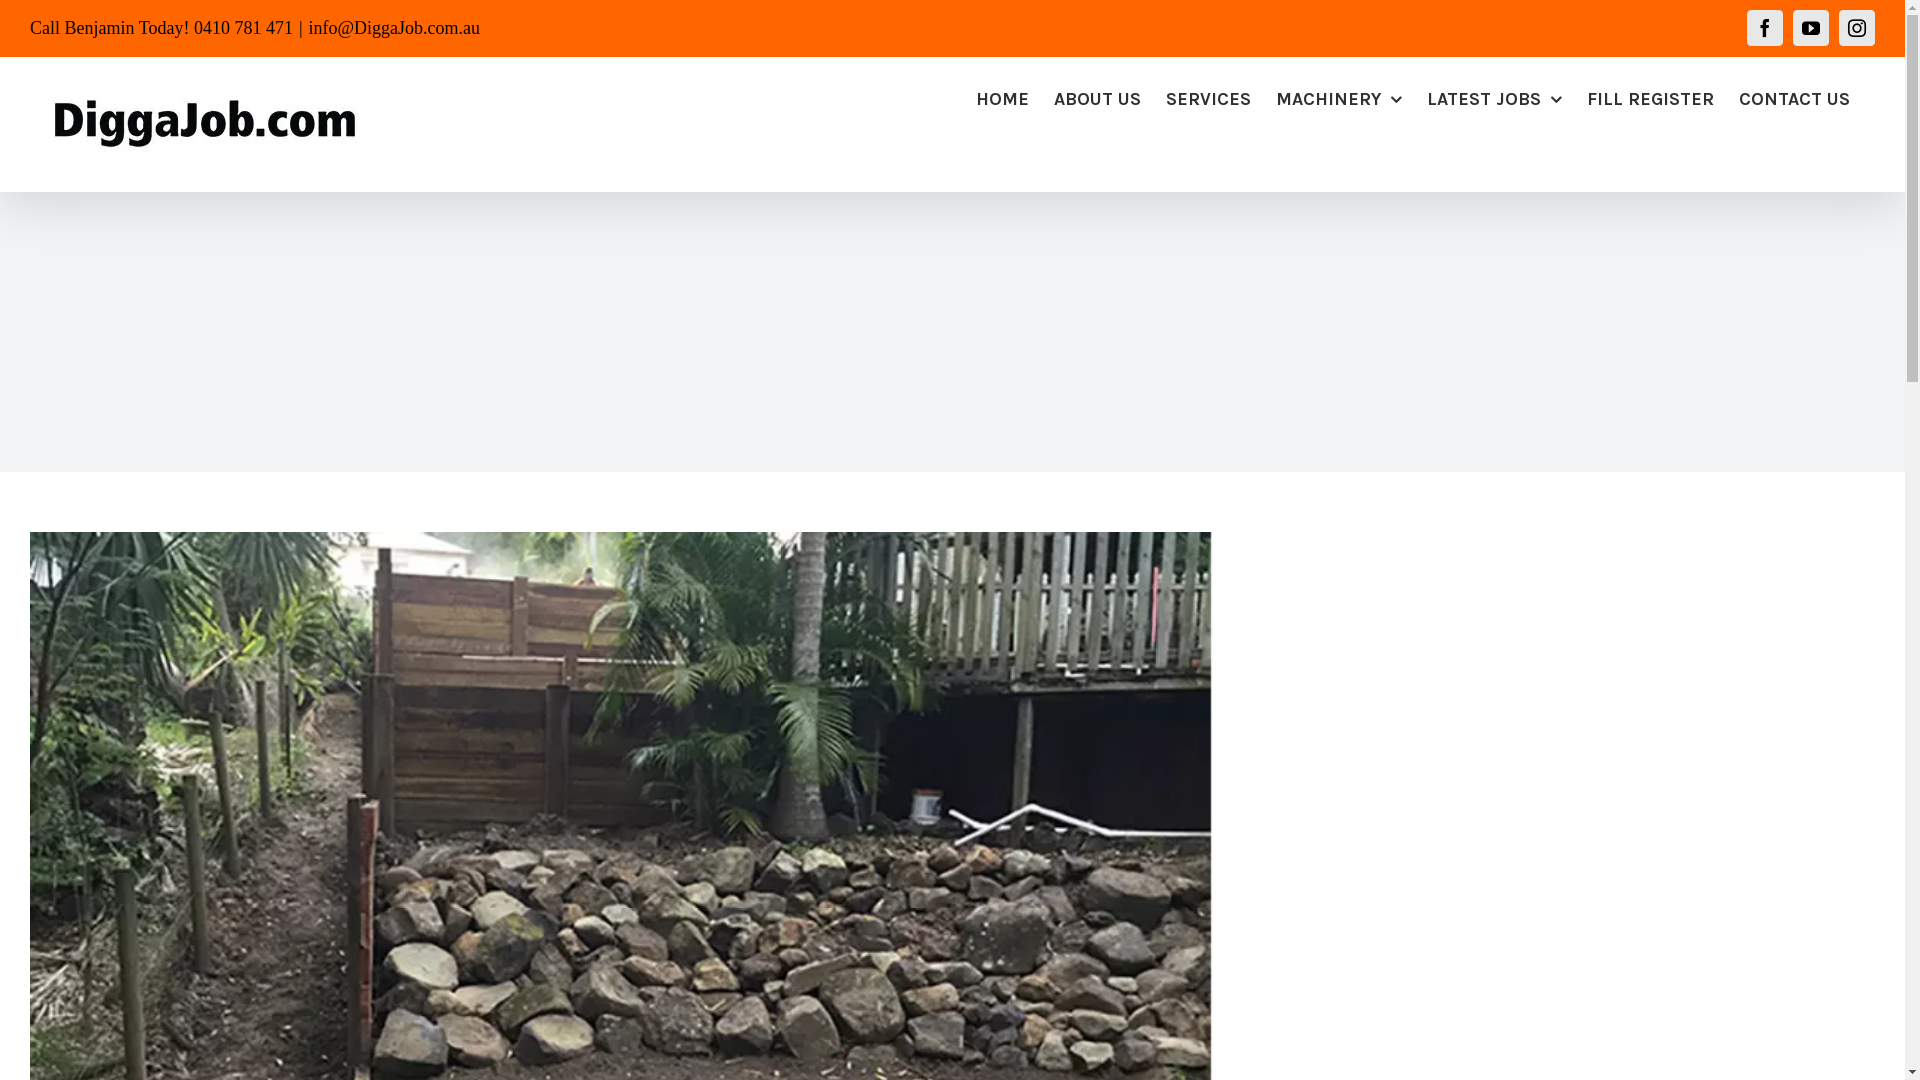 The width and height of the screenshot is (1920, 1080). What do you see at coordinates (394, 28) in the screenshot?
I see `info@DiggaJob.com.au` at bounding box center [394, 28].